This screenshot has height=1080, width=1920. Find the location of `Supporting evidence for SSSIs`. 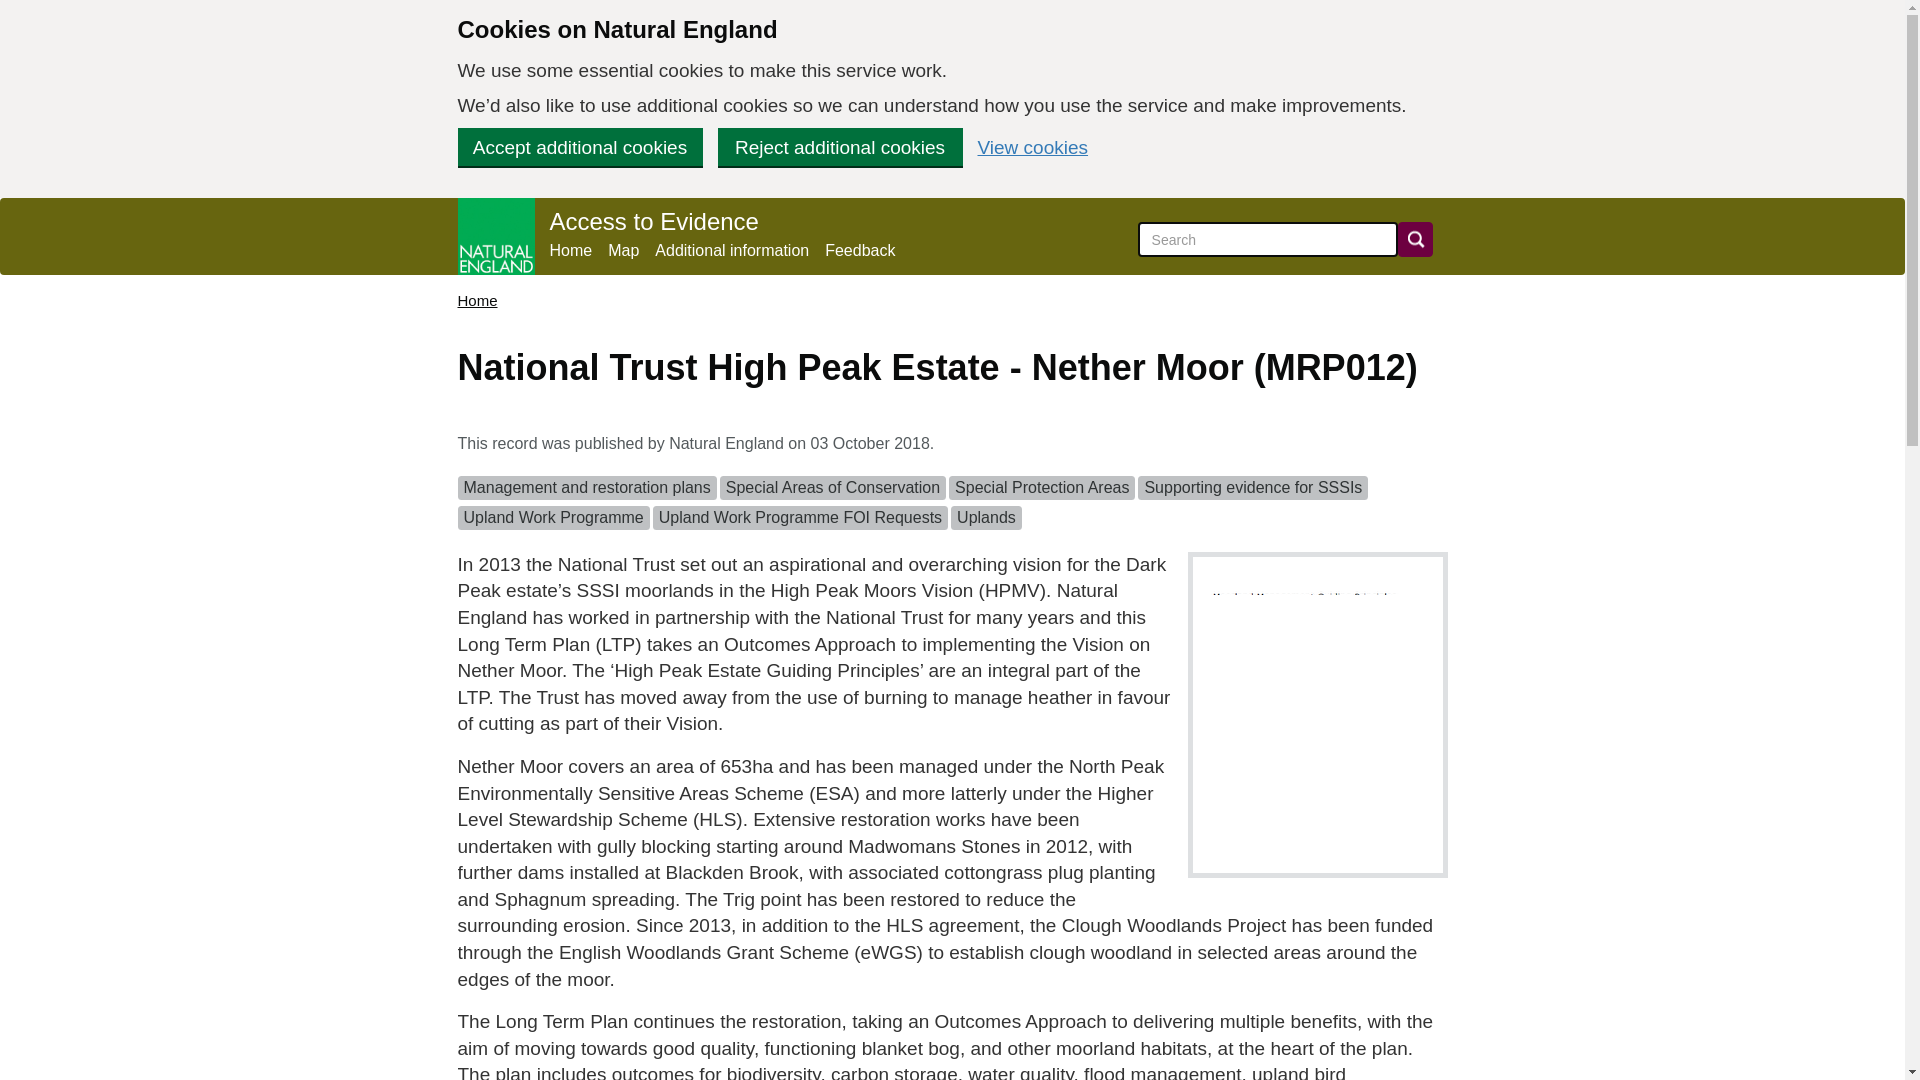

Supporting evidence for SSSIs is located at coordinates (1252, 487).